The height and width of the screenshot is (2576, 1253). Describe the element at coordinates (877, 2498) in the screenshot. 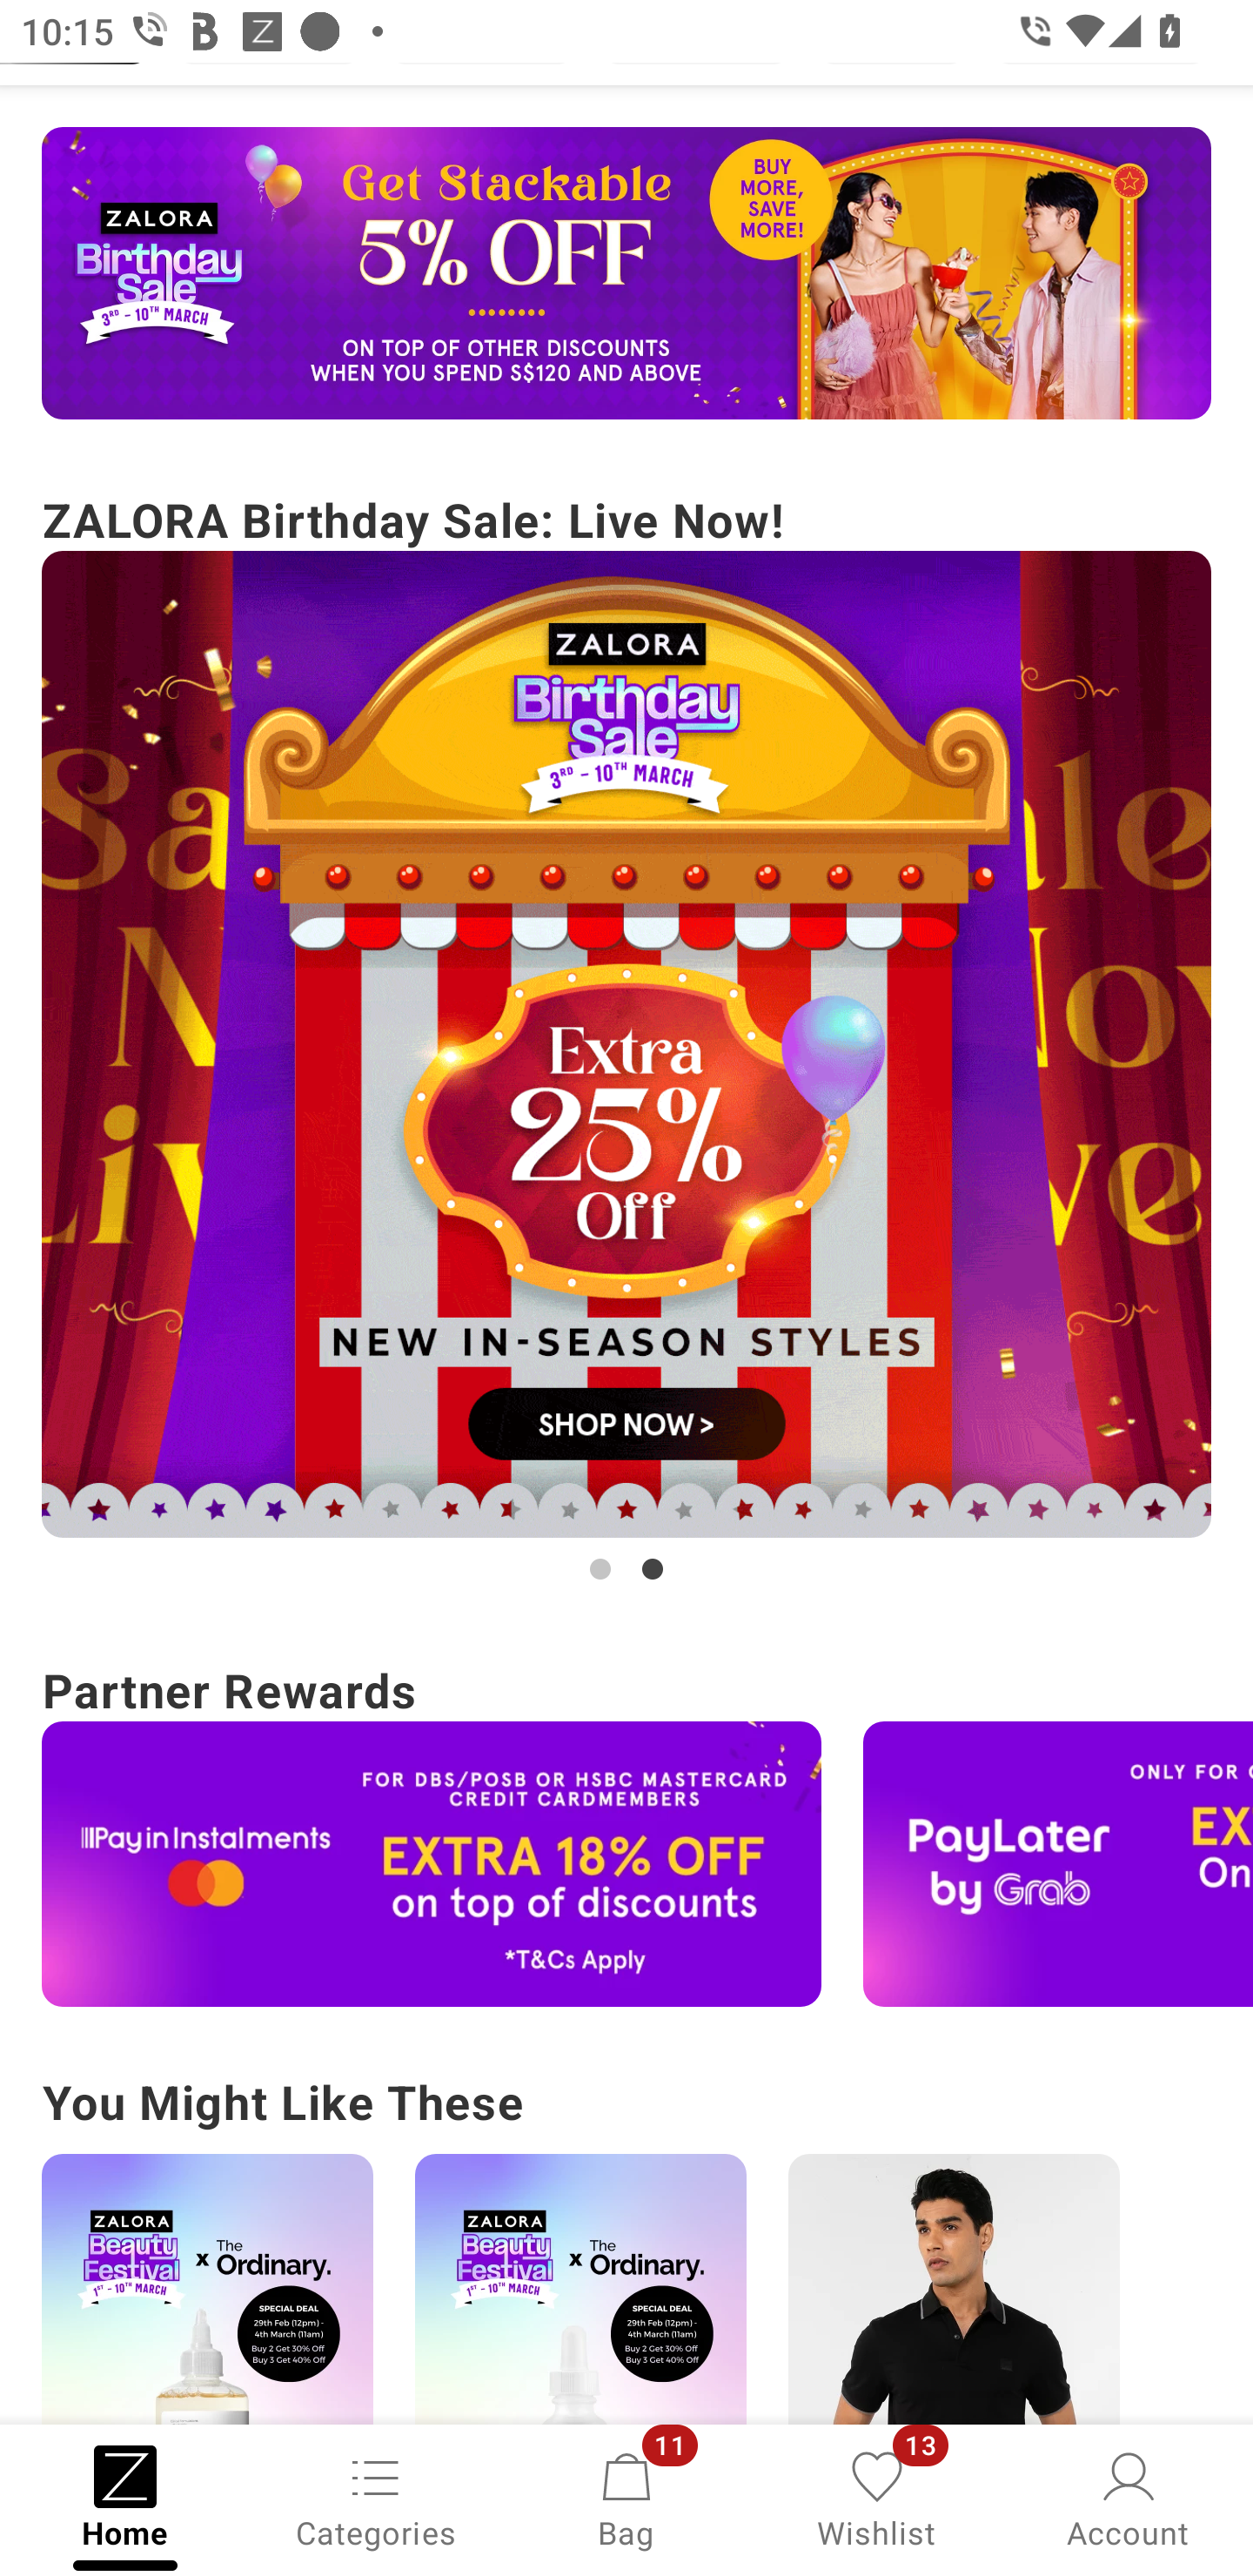

I see `Wishlist, 13 new notifications Wishlist` at that location.